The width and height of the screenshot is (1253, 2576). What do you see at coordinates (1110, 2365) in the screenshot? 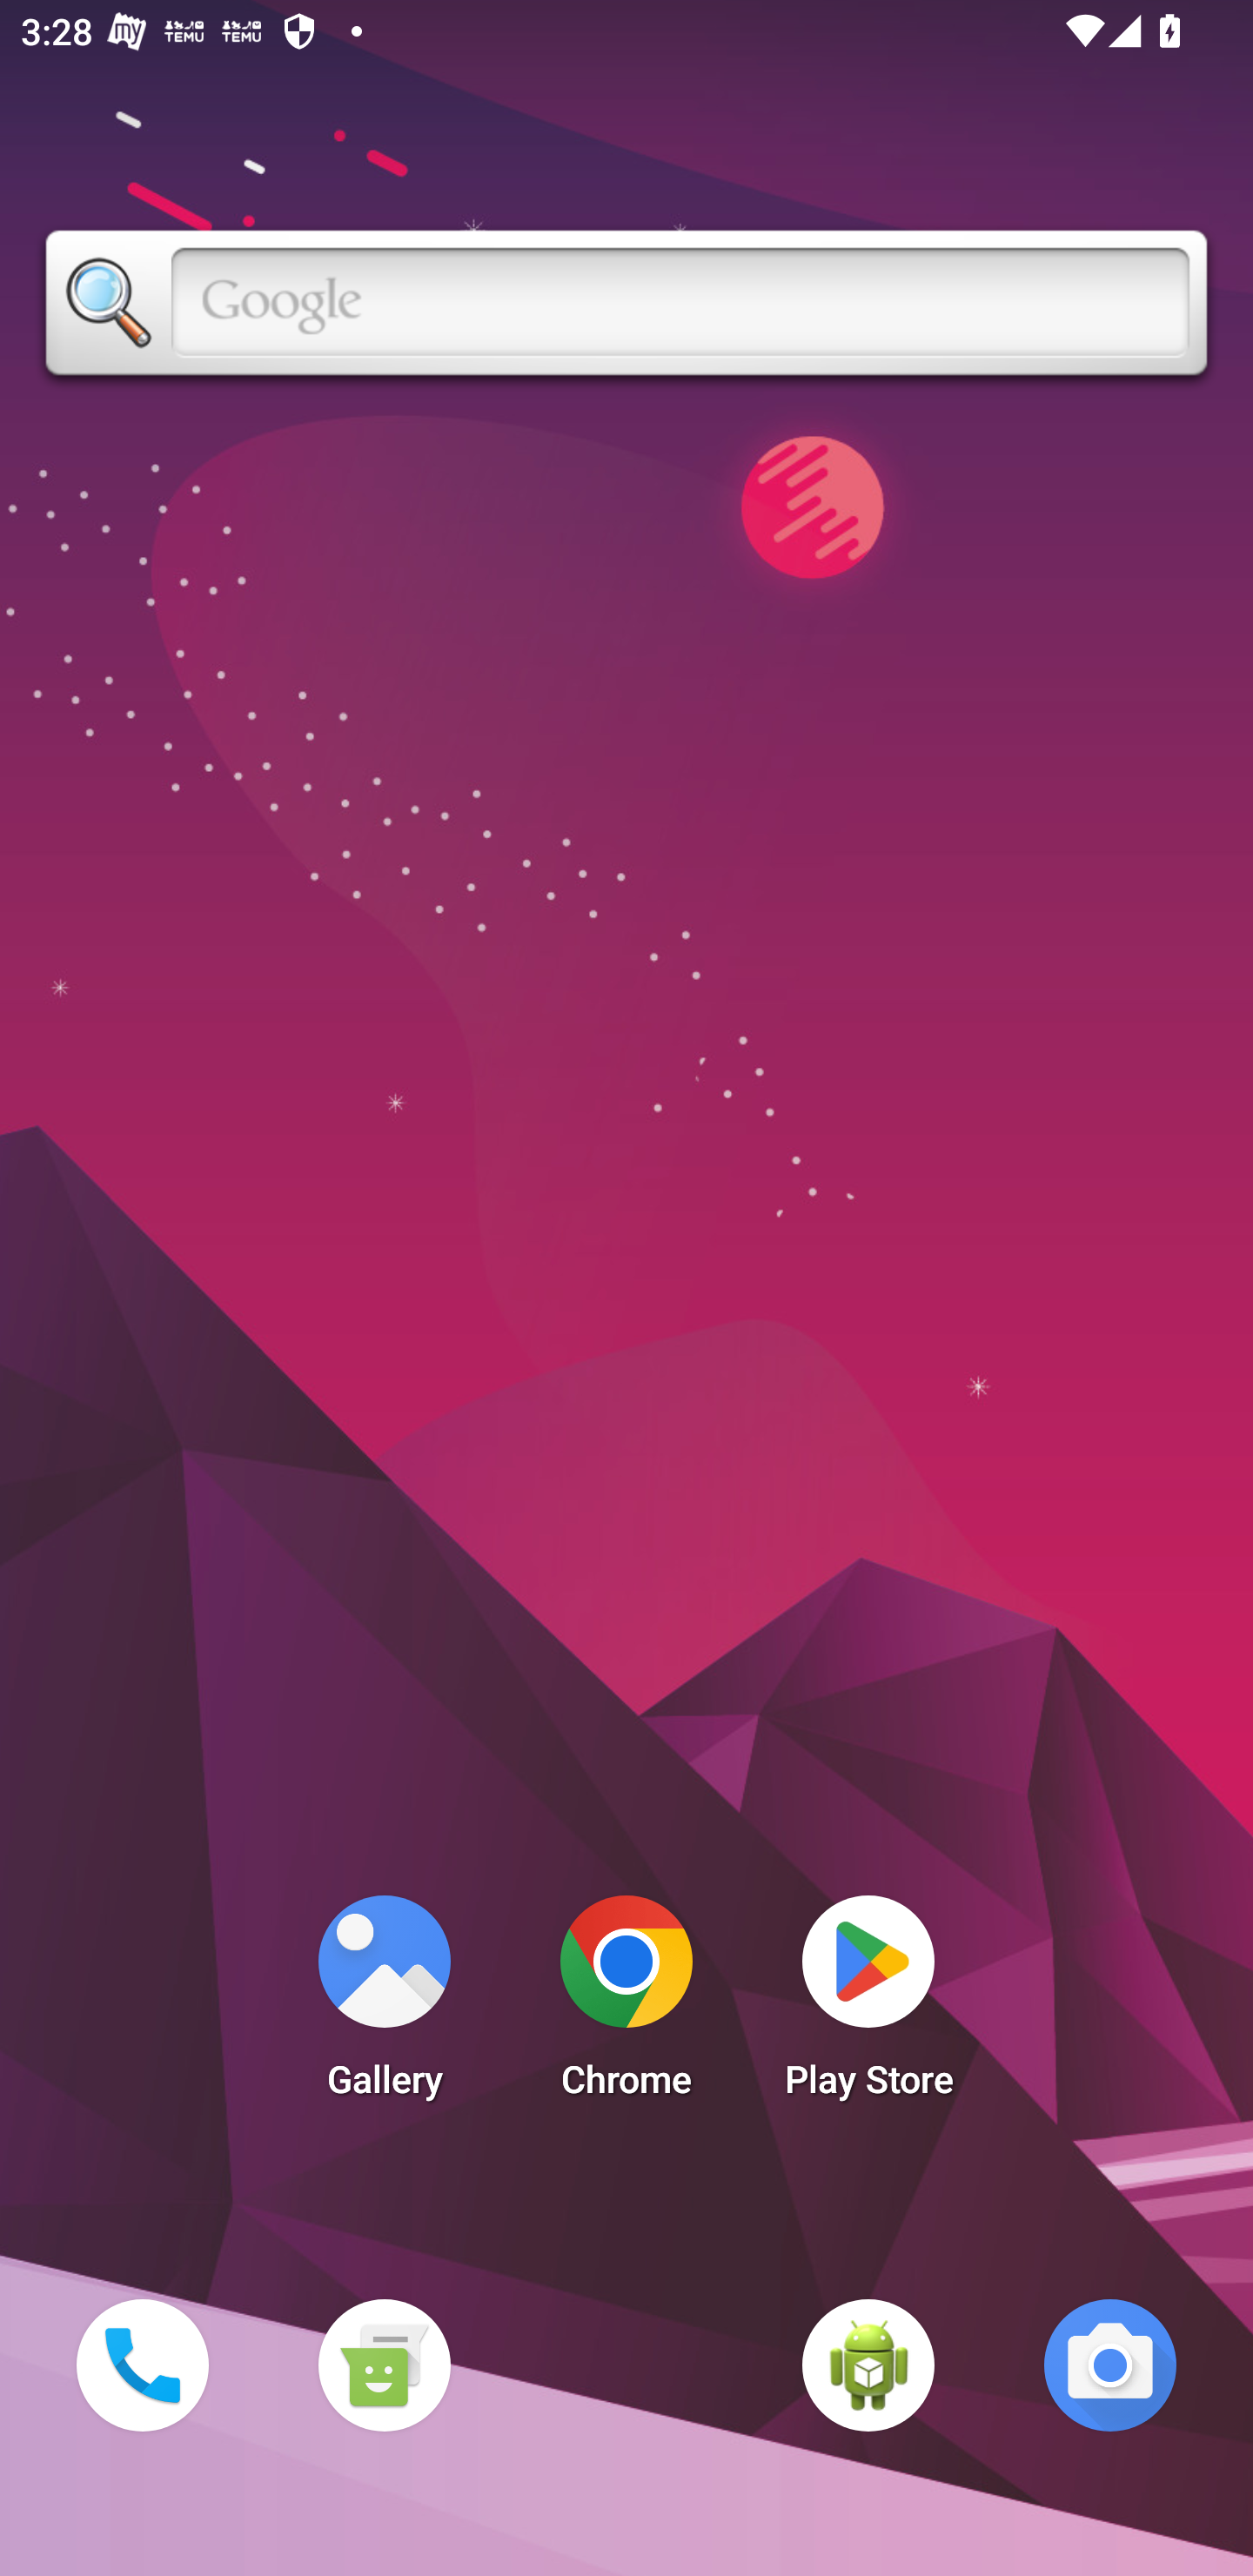
I see `Camera` at bounding box center [1110, 2365].